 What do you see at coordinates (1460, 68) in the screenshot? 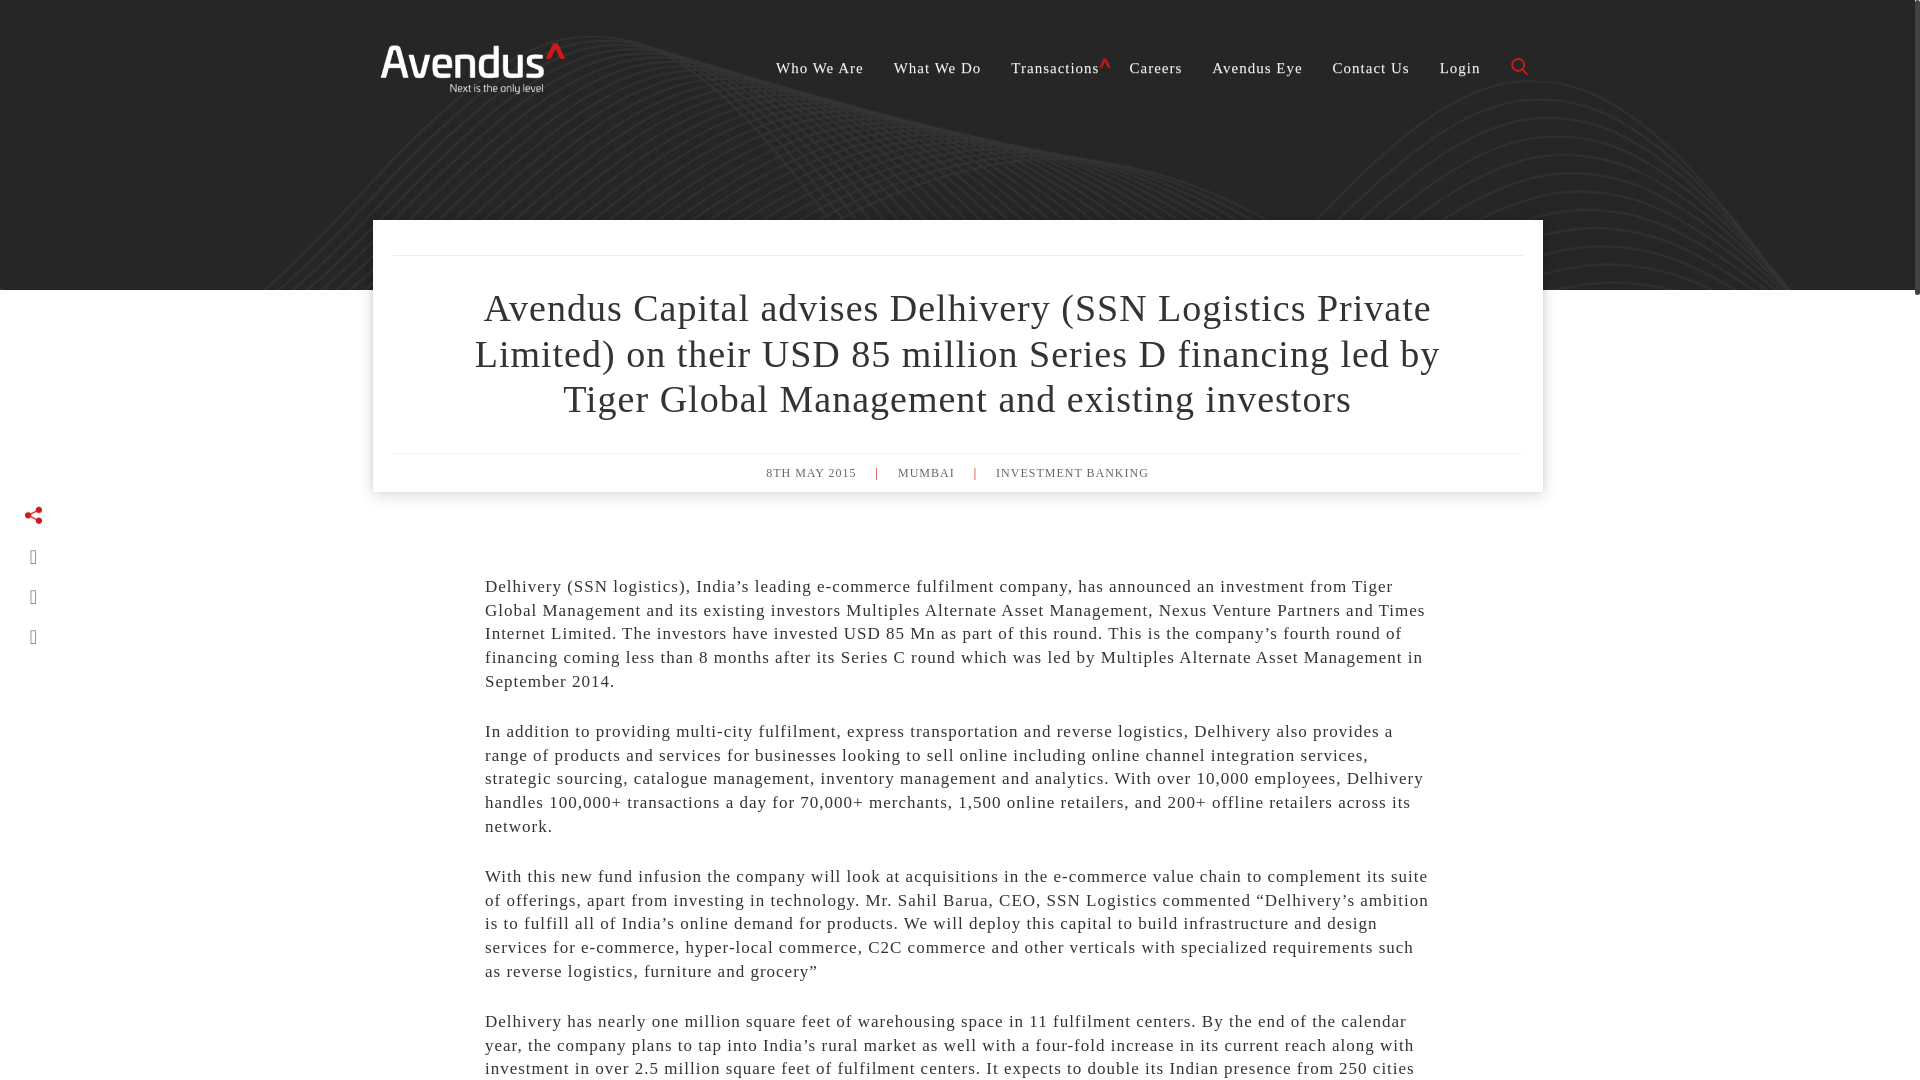
I see `Login` at bounding box center [1460, 68].